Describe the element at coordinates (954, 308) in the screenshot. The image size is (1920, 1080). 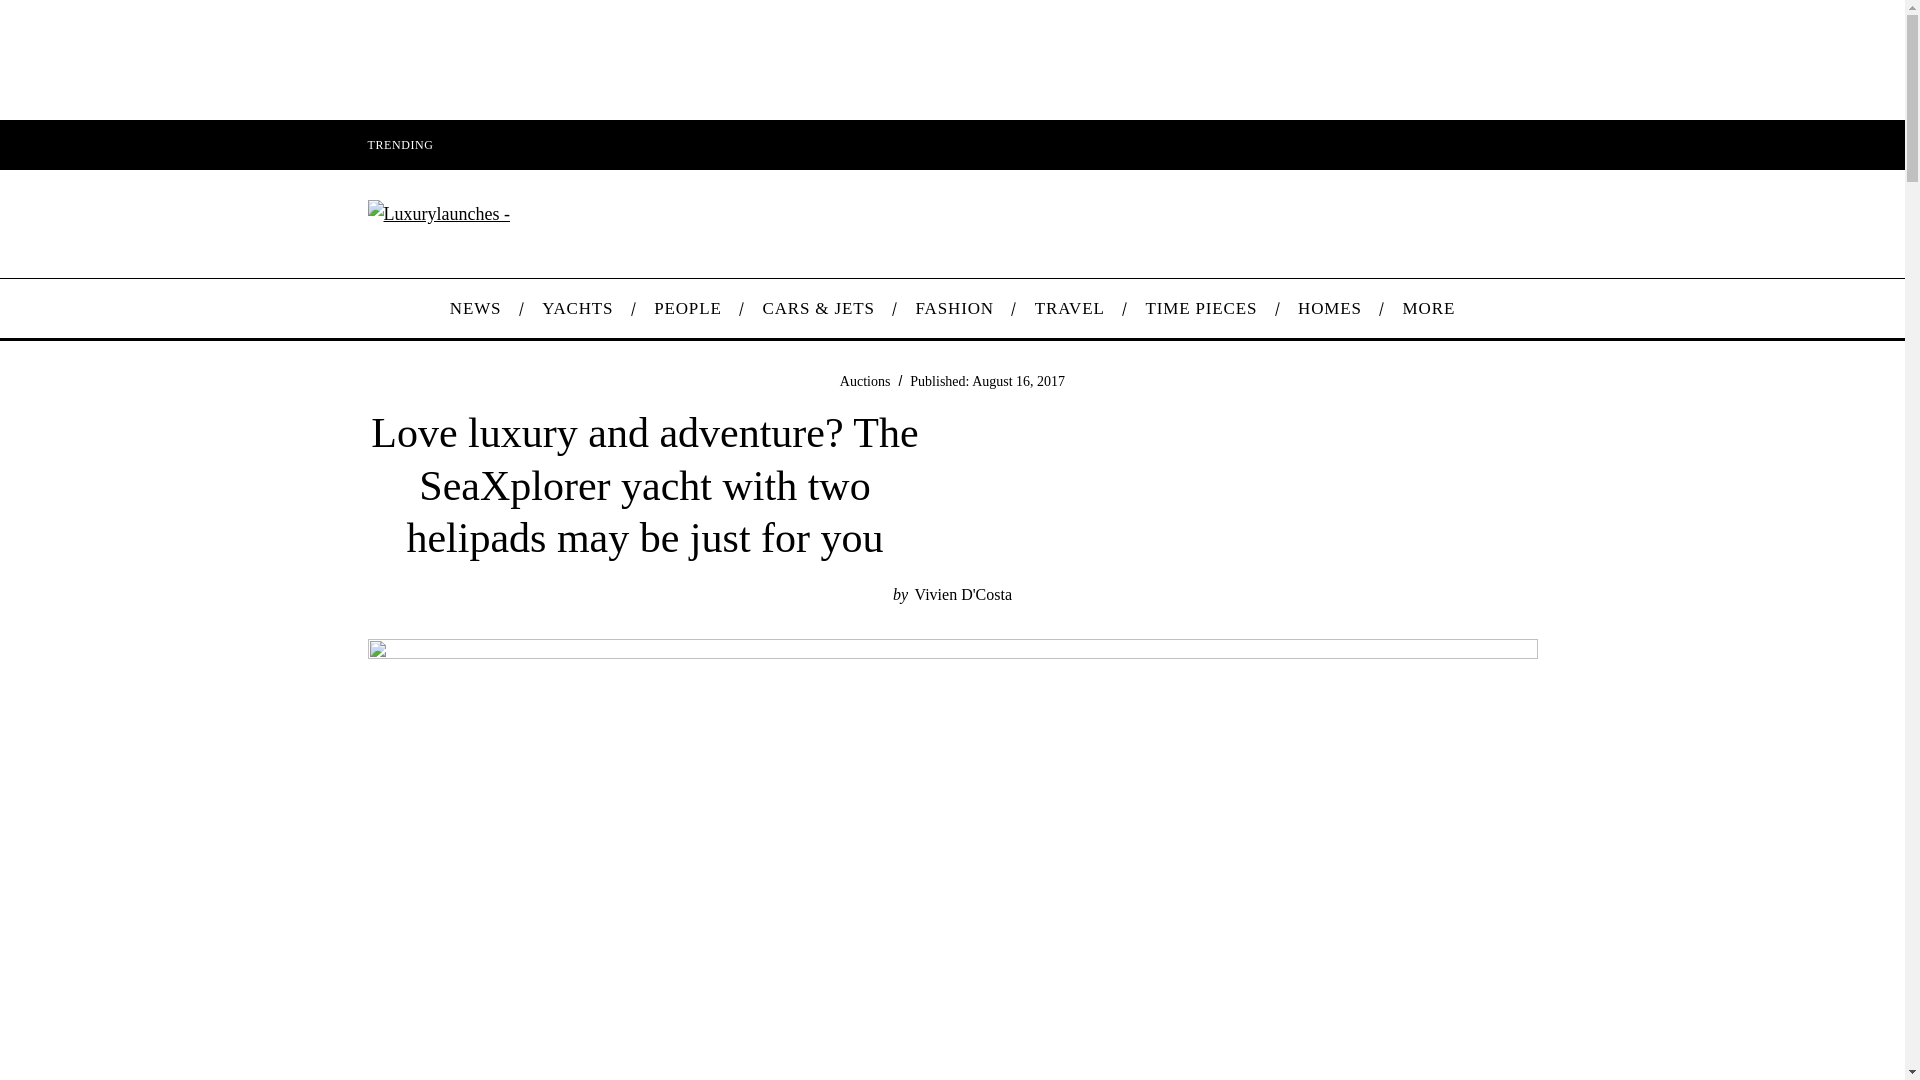
I see `FASHION` at that location.